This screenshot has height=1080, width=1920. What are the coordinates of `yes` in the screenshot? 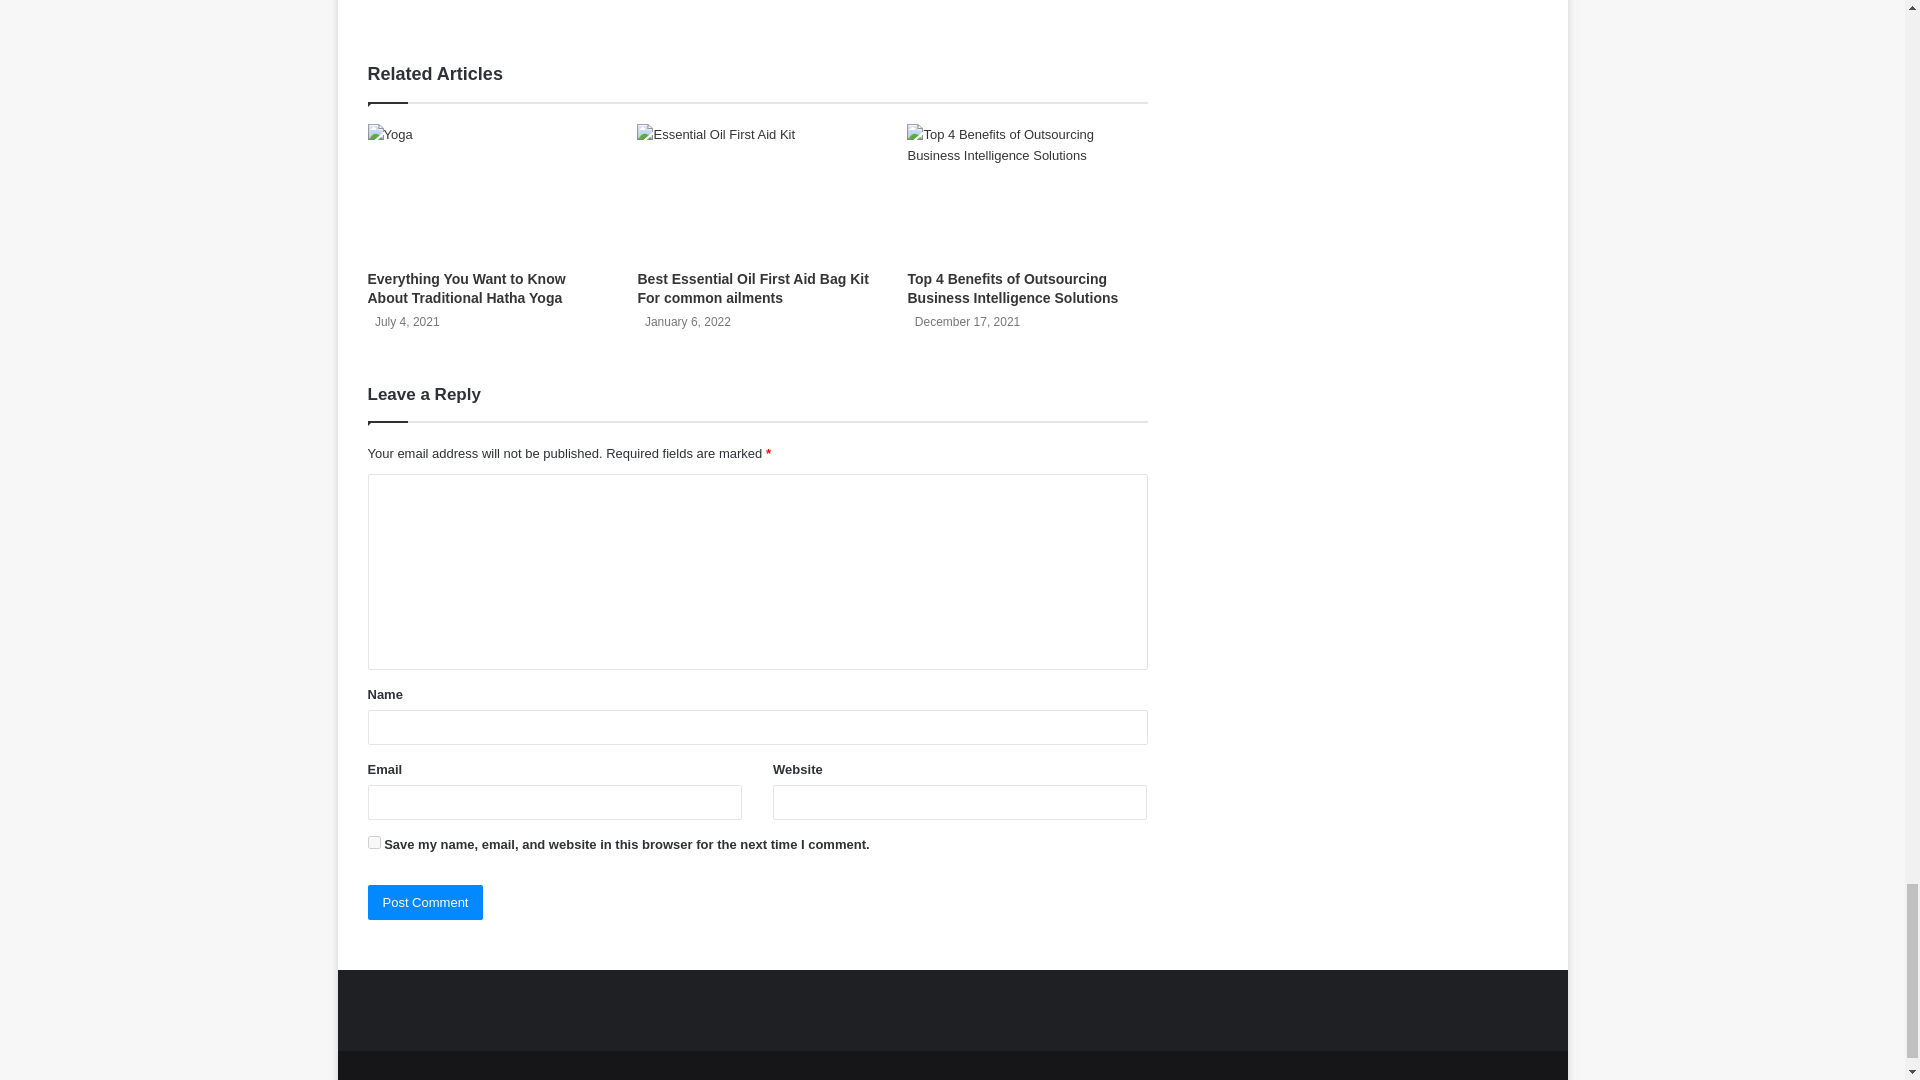 It's located at (374, 842).